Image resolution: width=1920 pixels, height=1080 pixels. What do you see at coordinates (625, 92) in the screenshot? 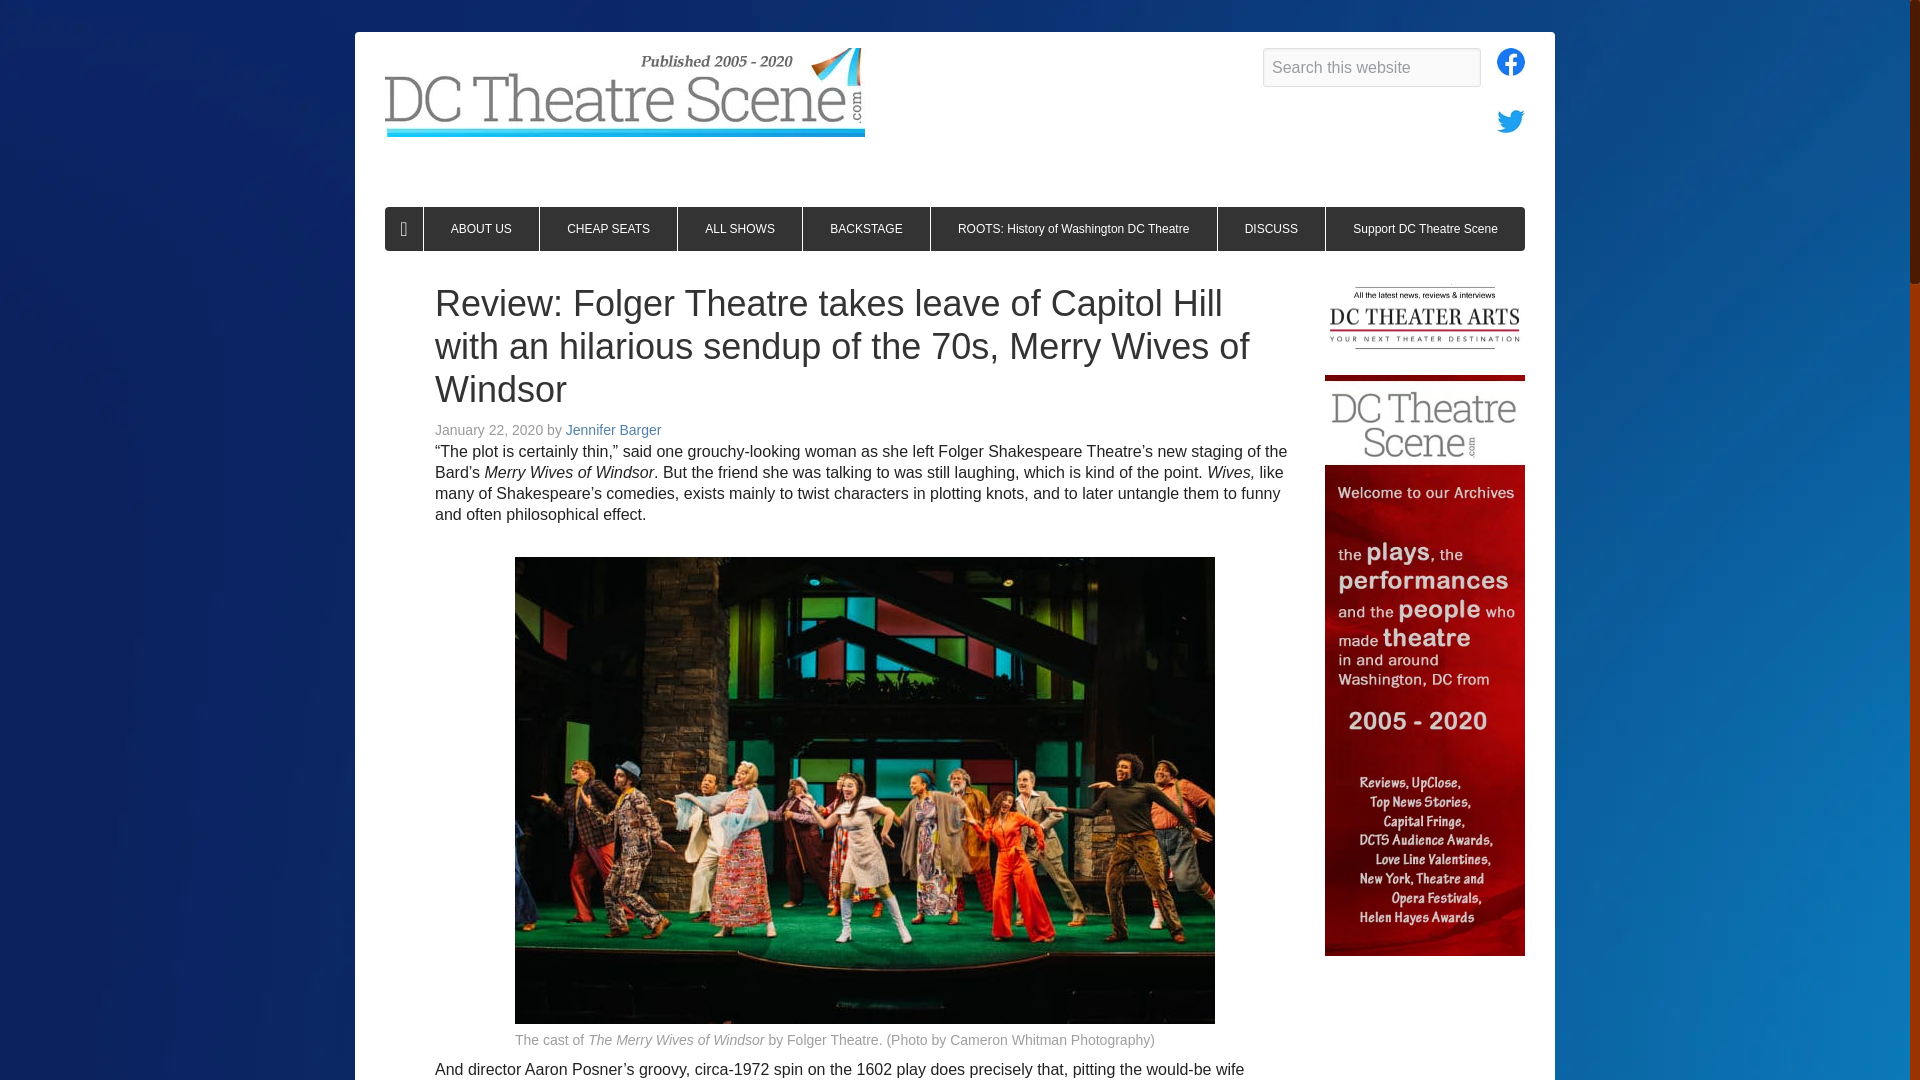
I see `DC Theatre Scene` at bounding box center [625, 92].